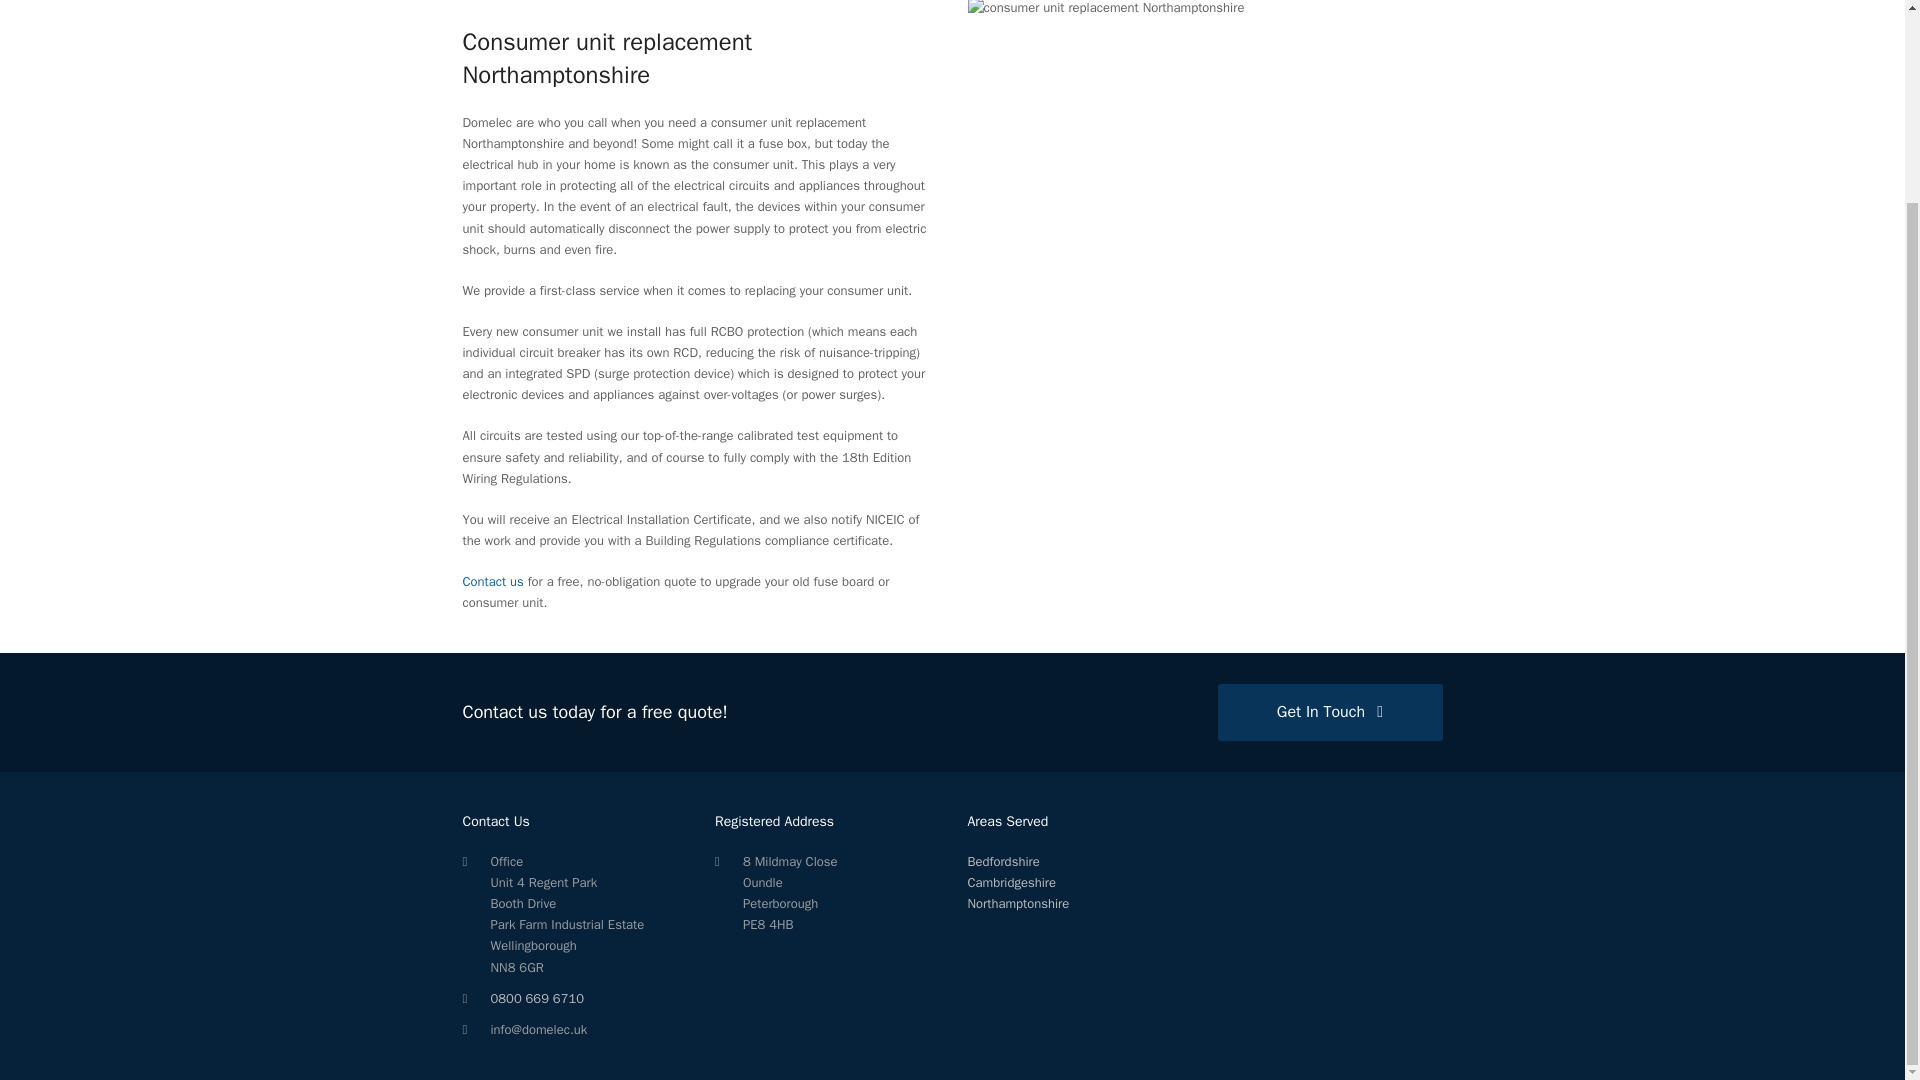 This screenshot has width=1920, height=1080. I want to click on Northamptonshire, so click(1018, 903).